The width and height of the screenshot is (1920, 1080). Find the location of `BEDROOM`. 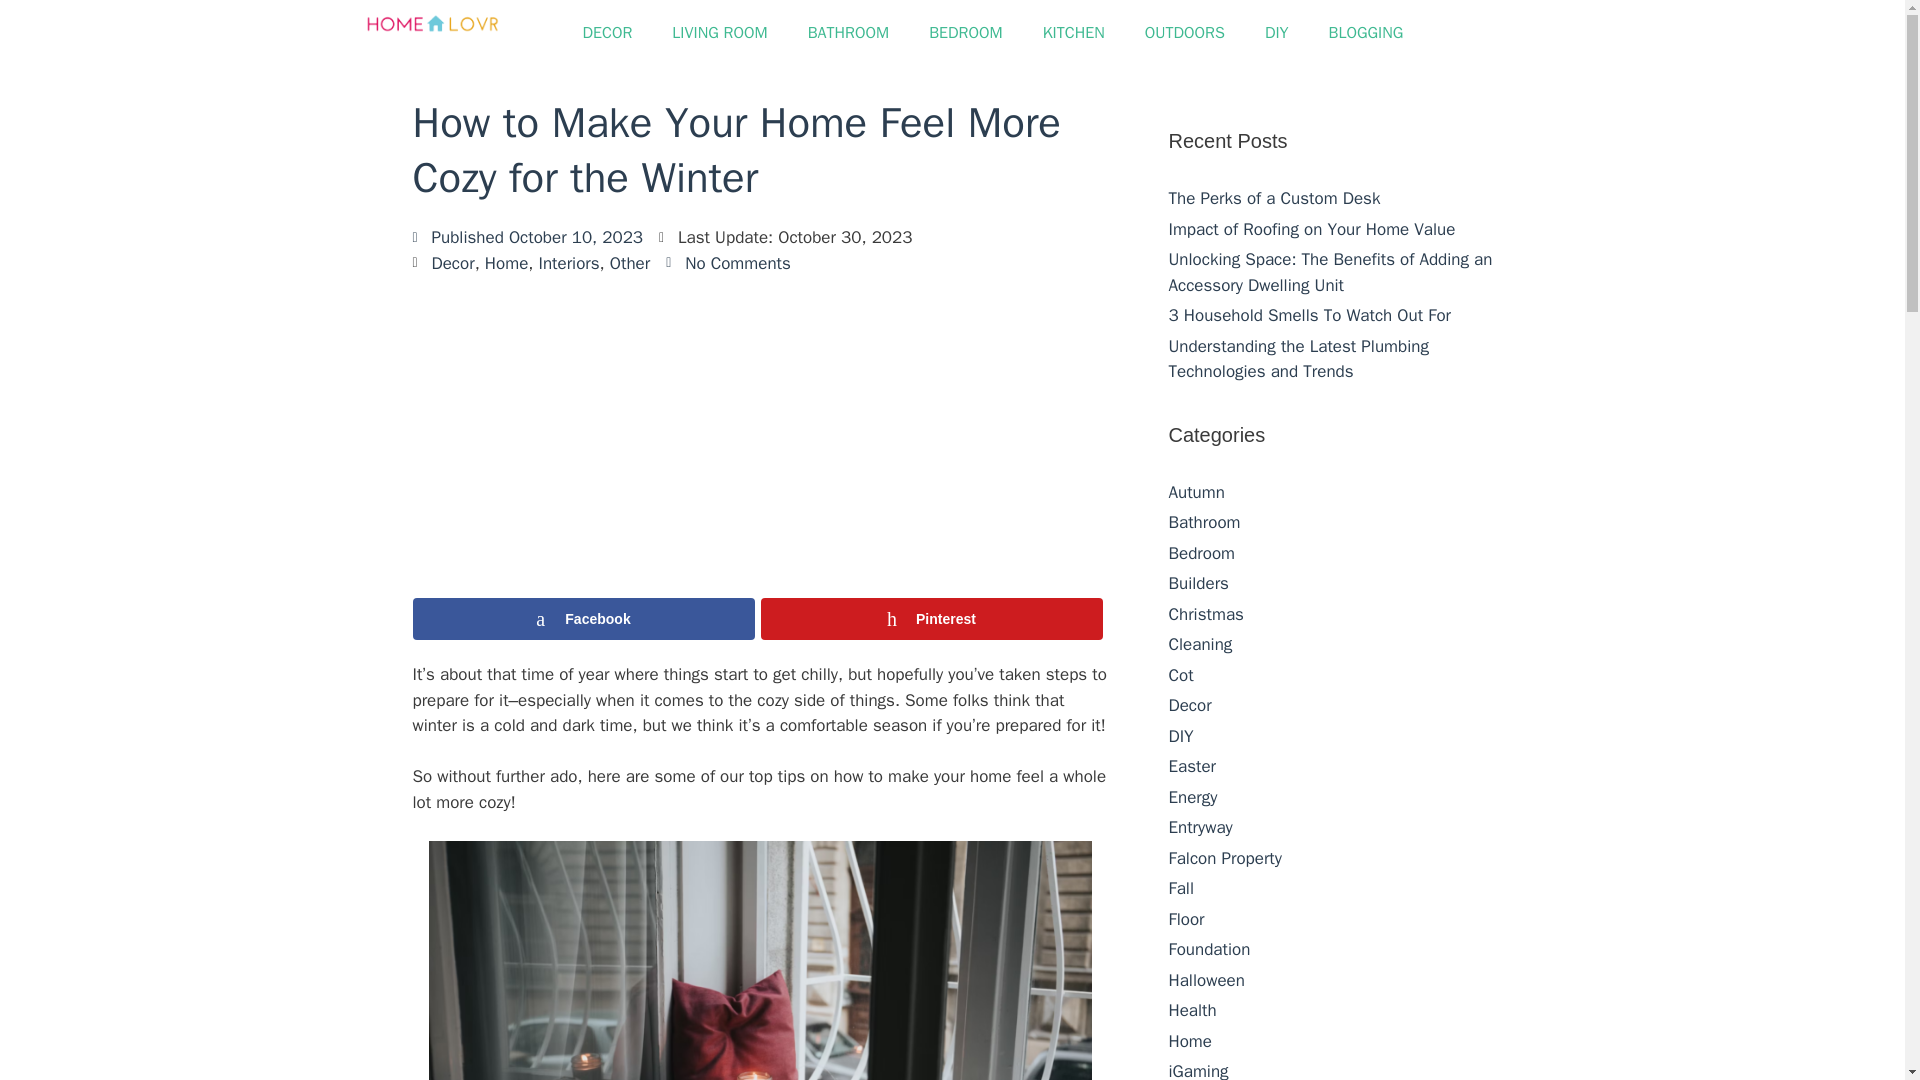

BEDROOM is located at coordinates (966, 32).